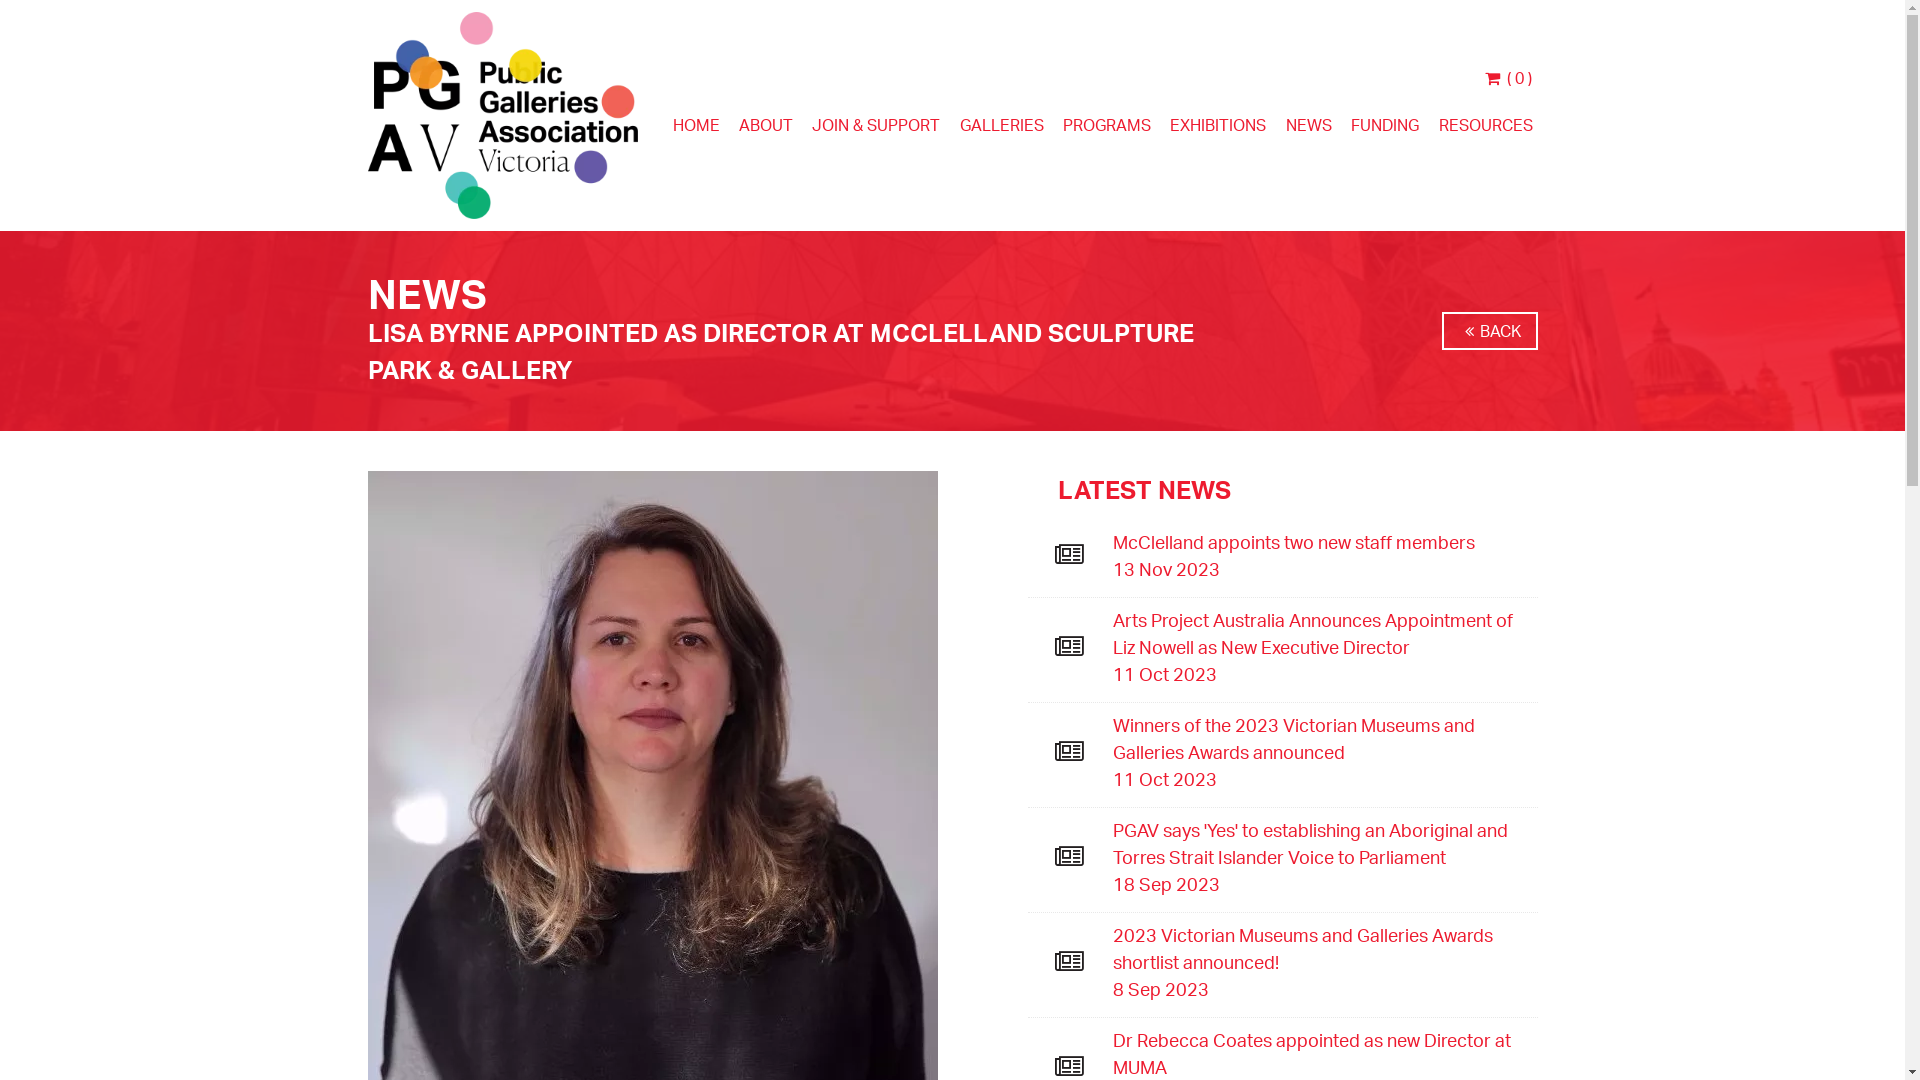  What do you see at coordinates (1490, 330) in the screenshot?
I see `BACK` at bounding box center [1490, 330].